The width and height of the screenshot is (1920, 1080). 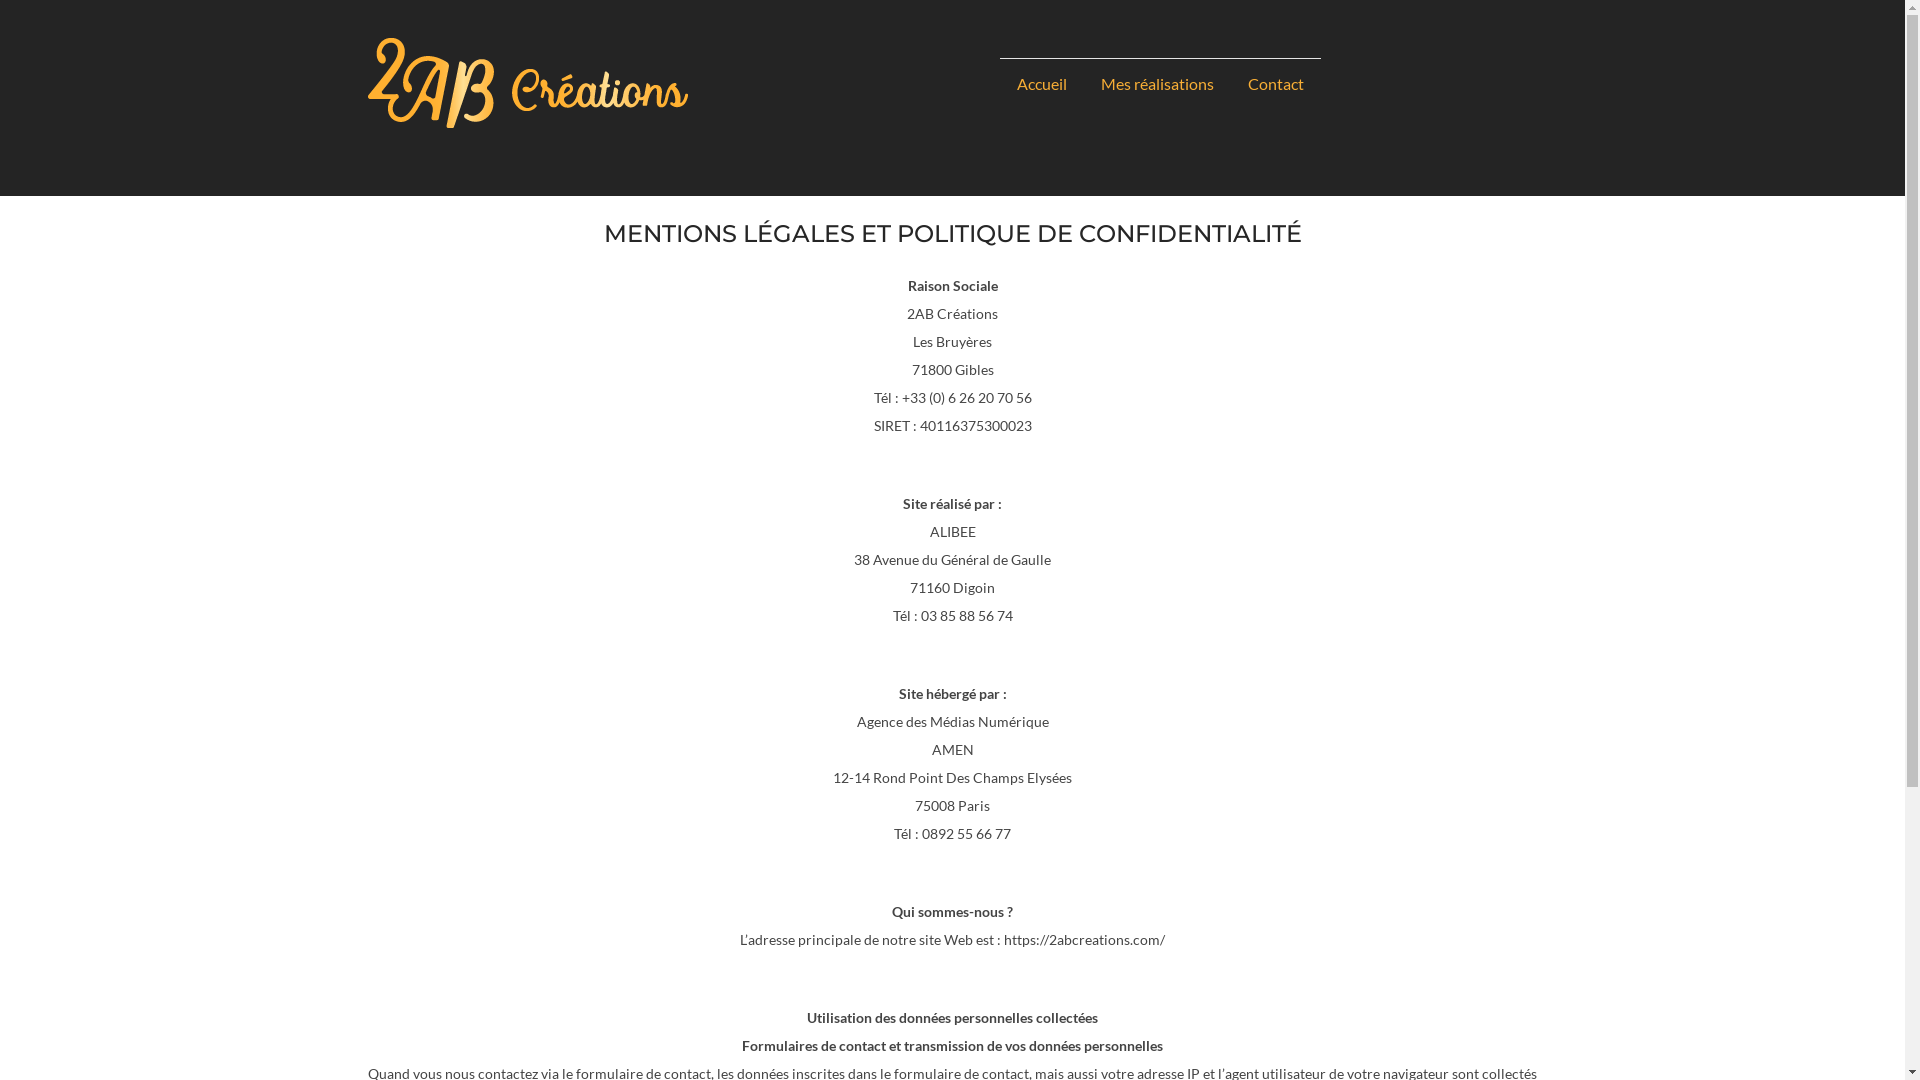 What do you see at coordinates (1275, 83) in the screenshot?
I see `Contact` at bounding box center [1275, 83].